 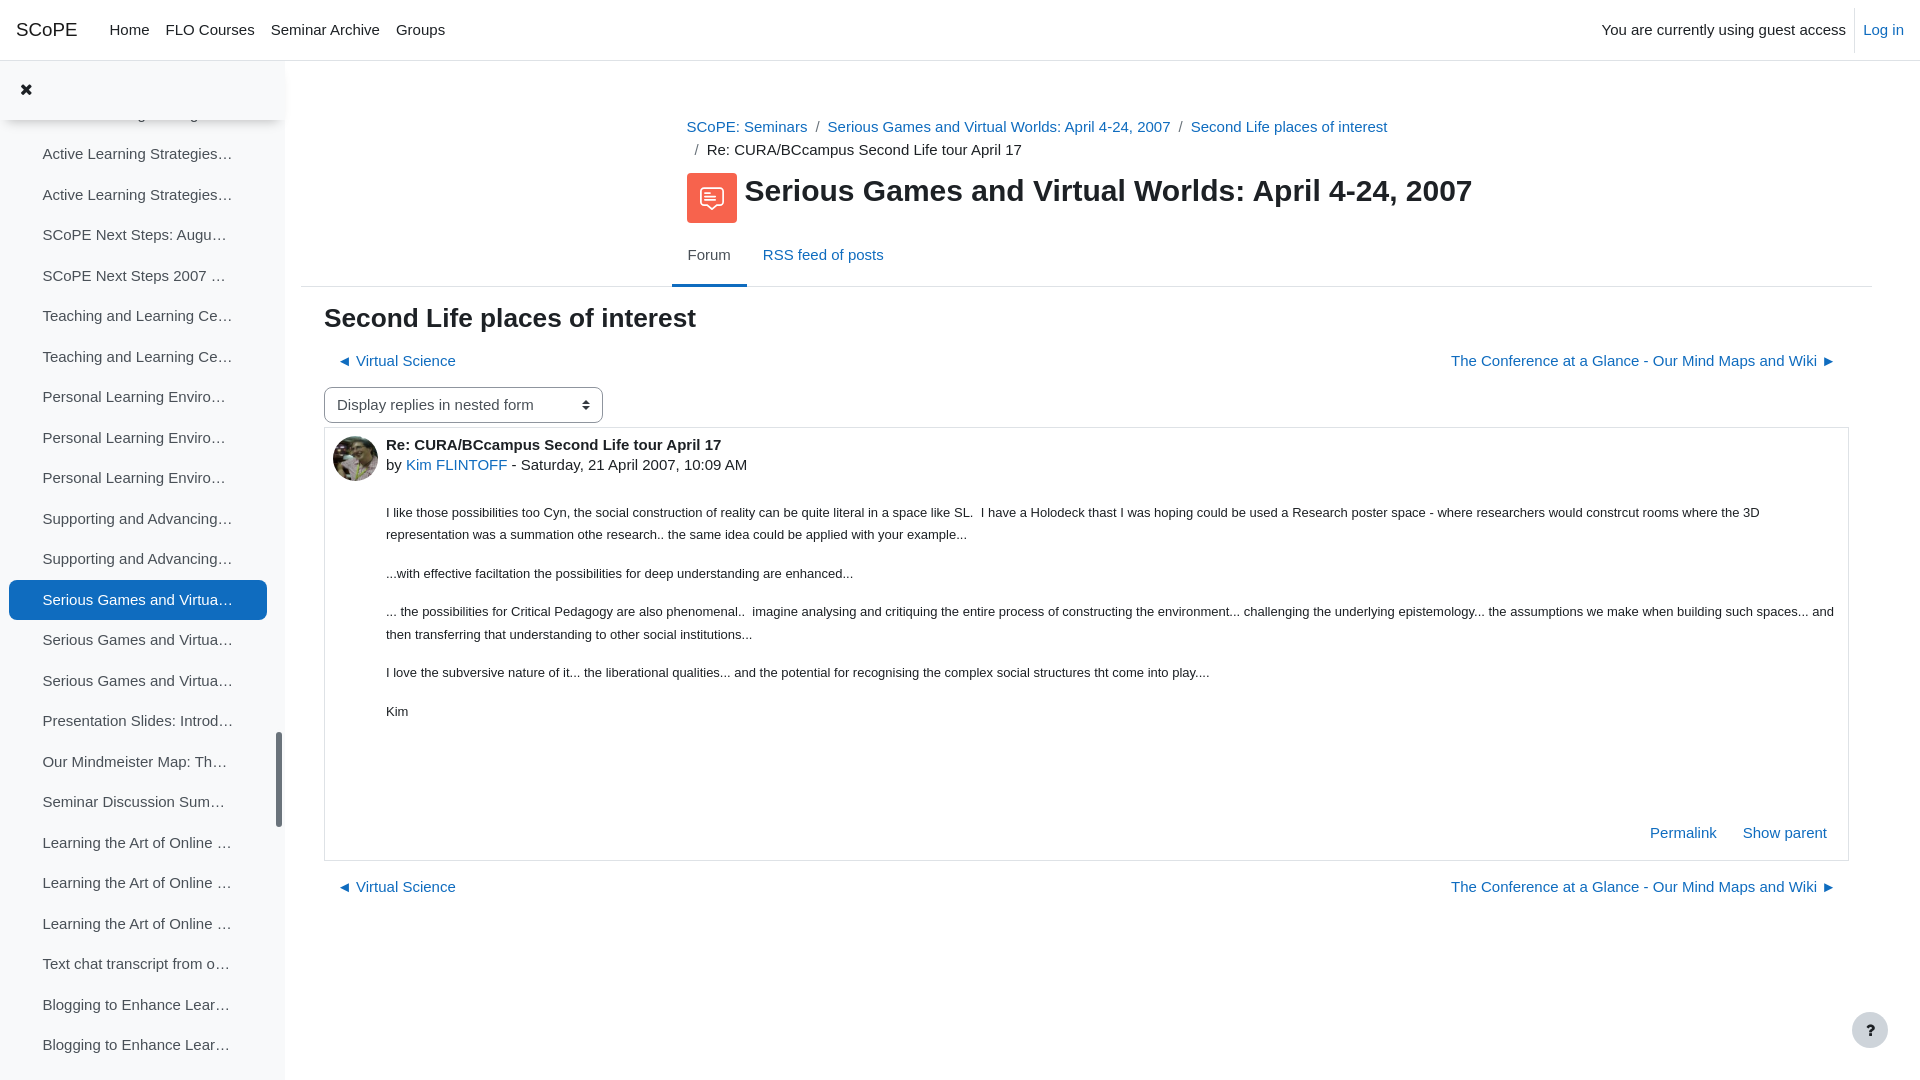 What do you see at coordinates (138, 478) in the screenshot?
I see `Personal Learning Environments Wiki: Resources` at bounding box center [138, 478].